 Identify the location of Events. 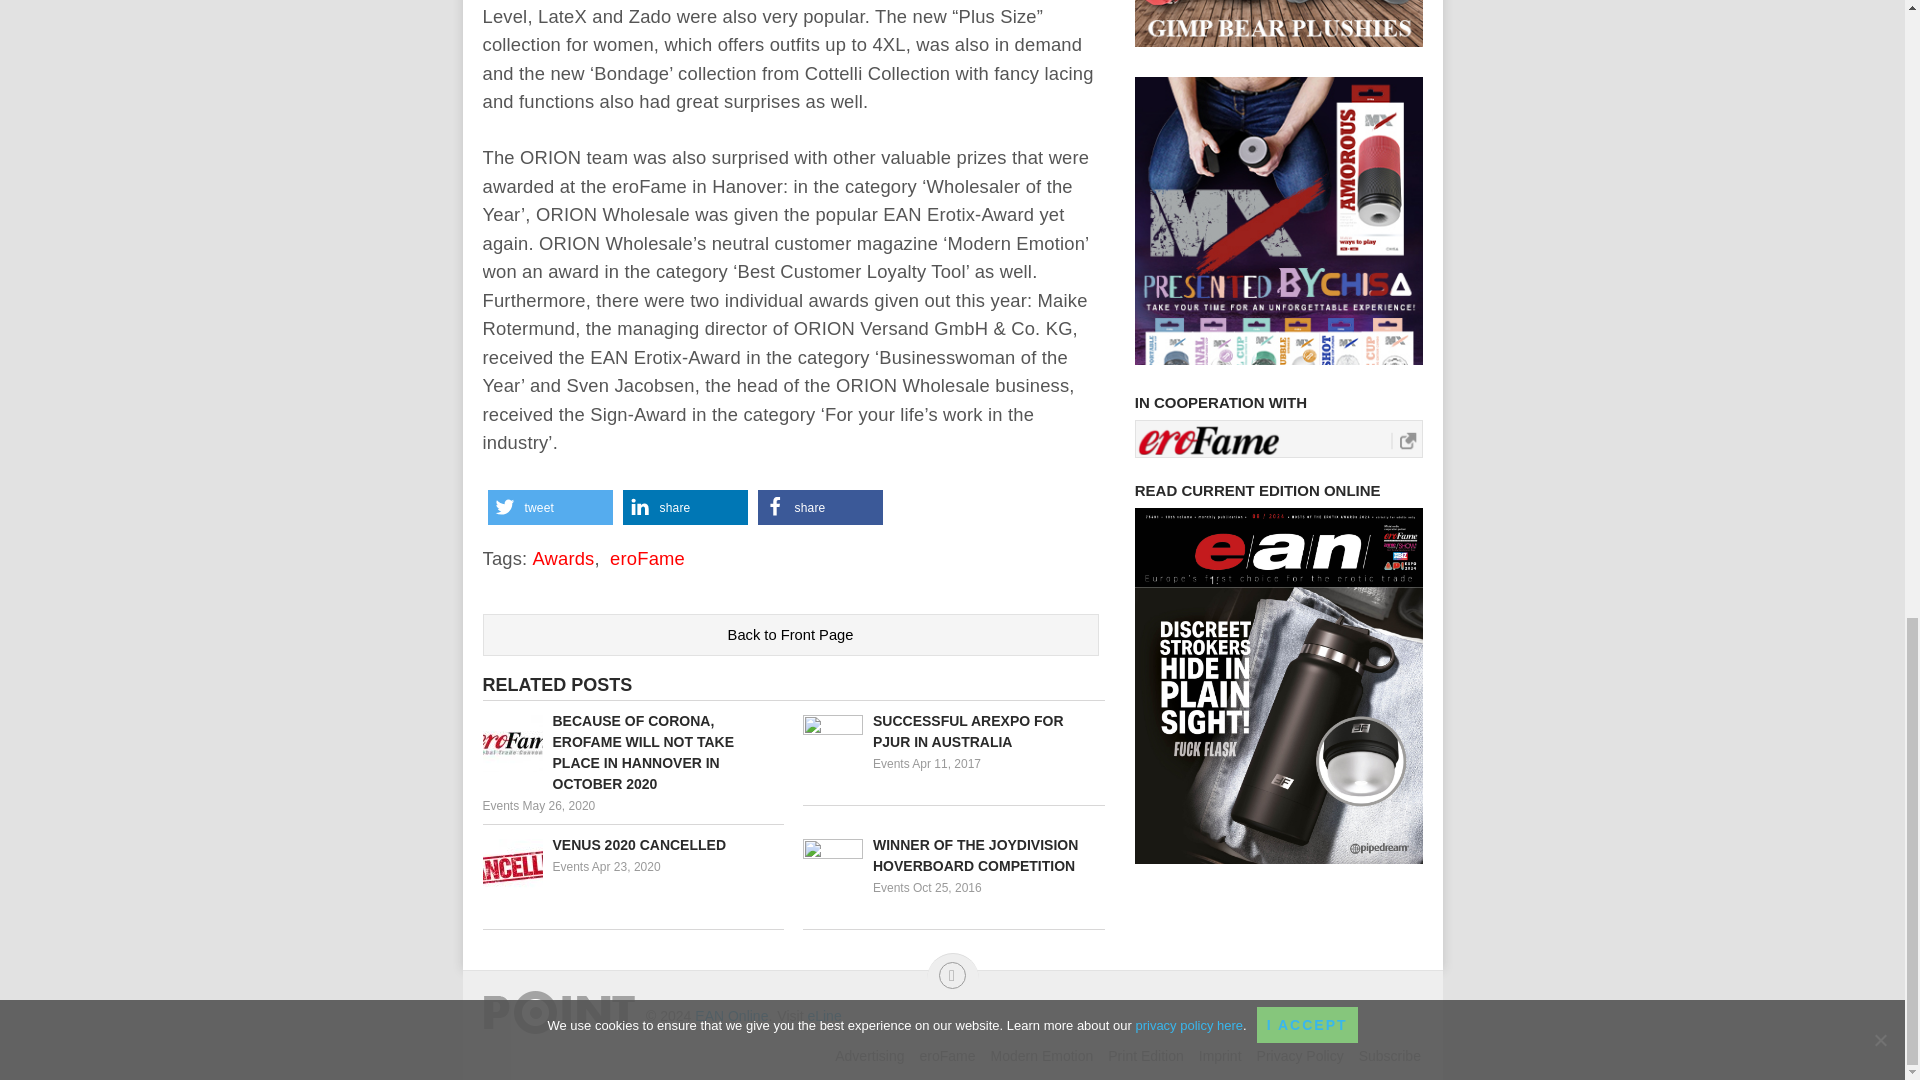
(892, 764).